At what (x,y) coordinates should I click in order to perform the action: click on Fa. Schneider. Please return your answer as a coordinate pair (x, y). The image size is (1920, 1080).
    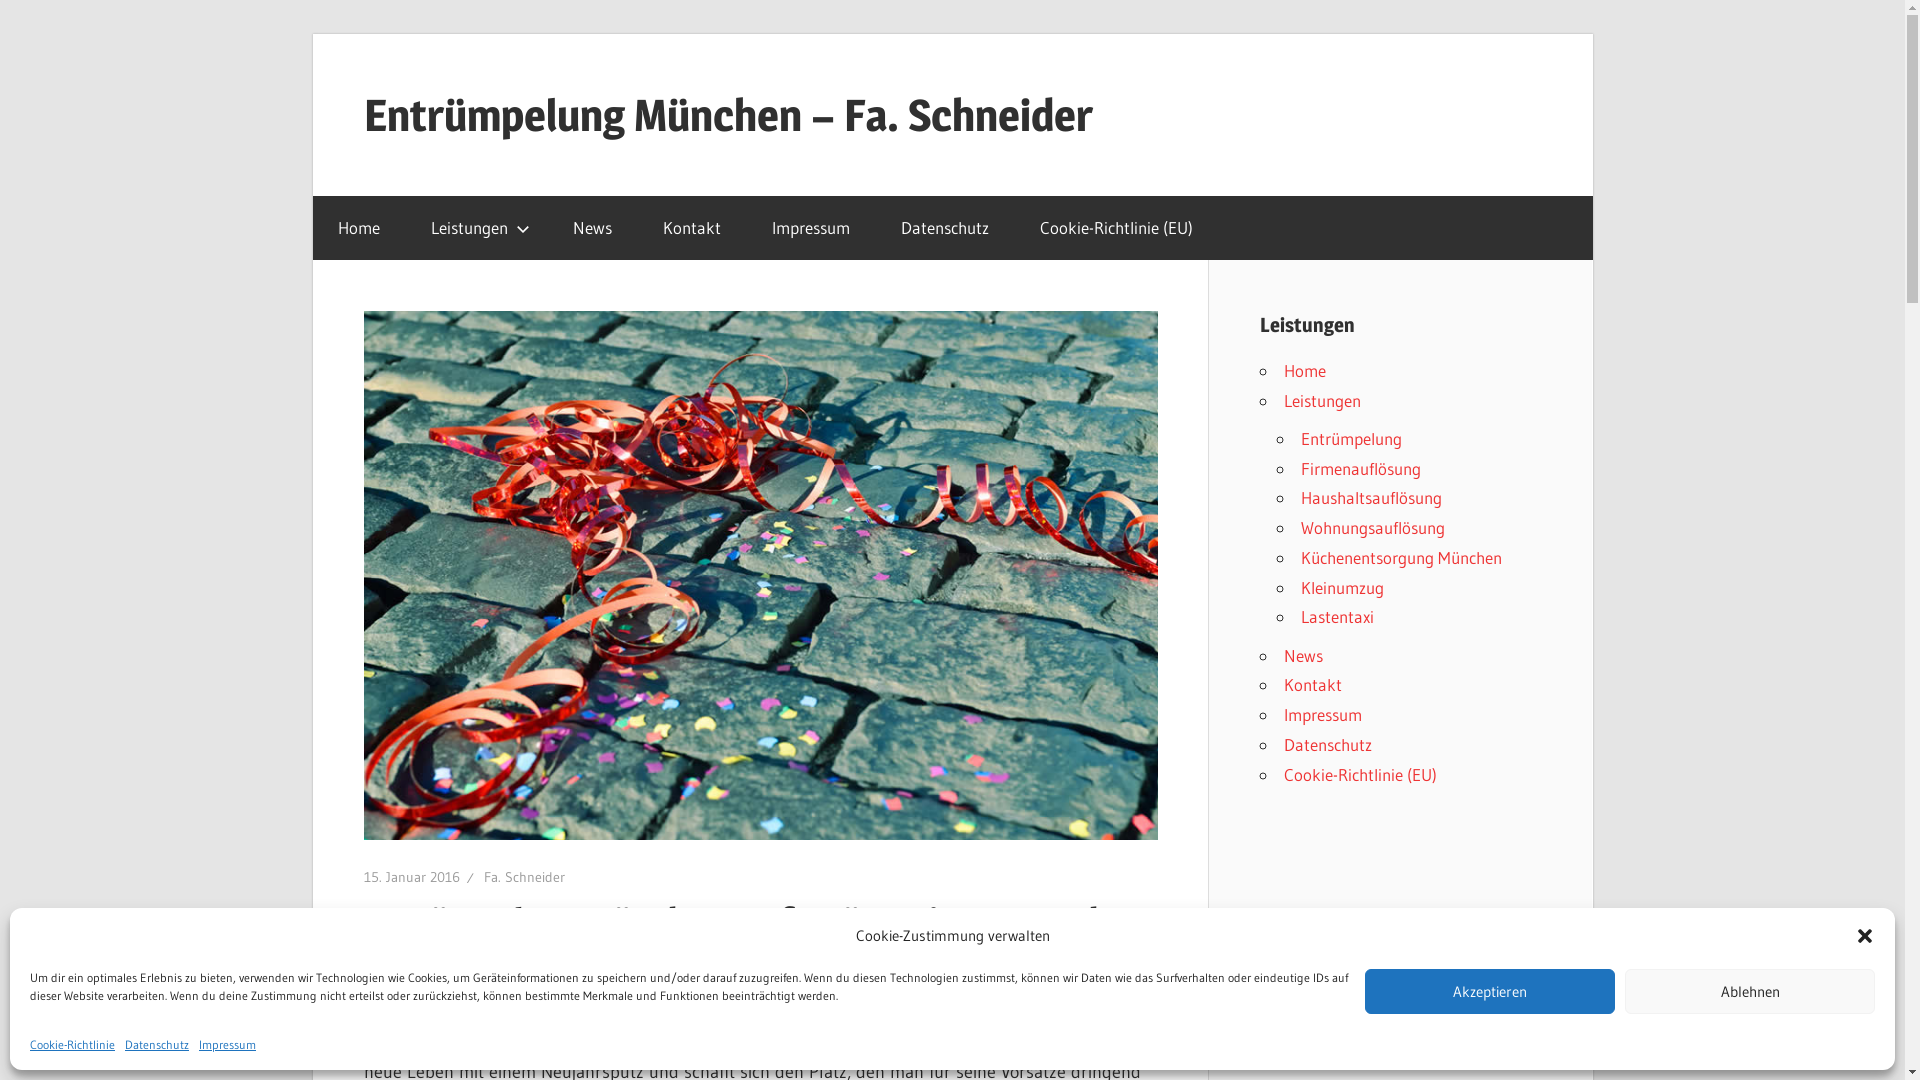
    Looking at the image, I should click on (524, 877).